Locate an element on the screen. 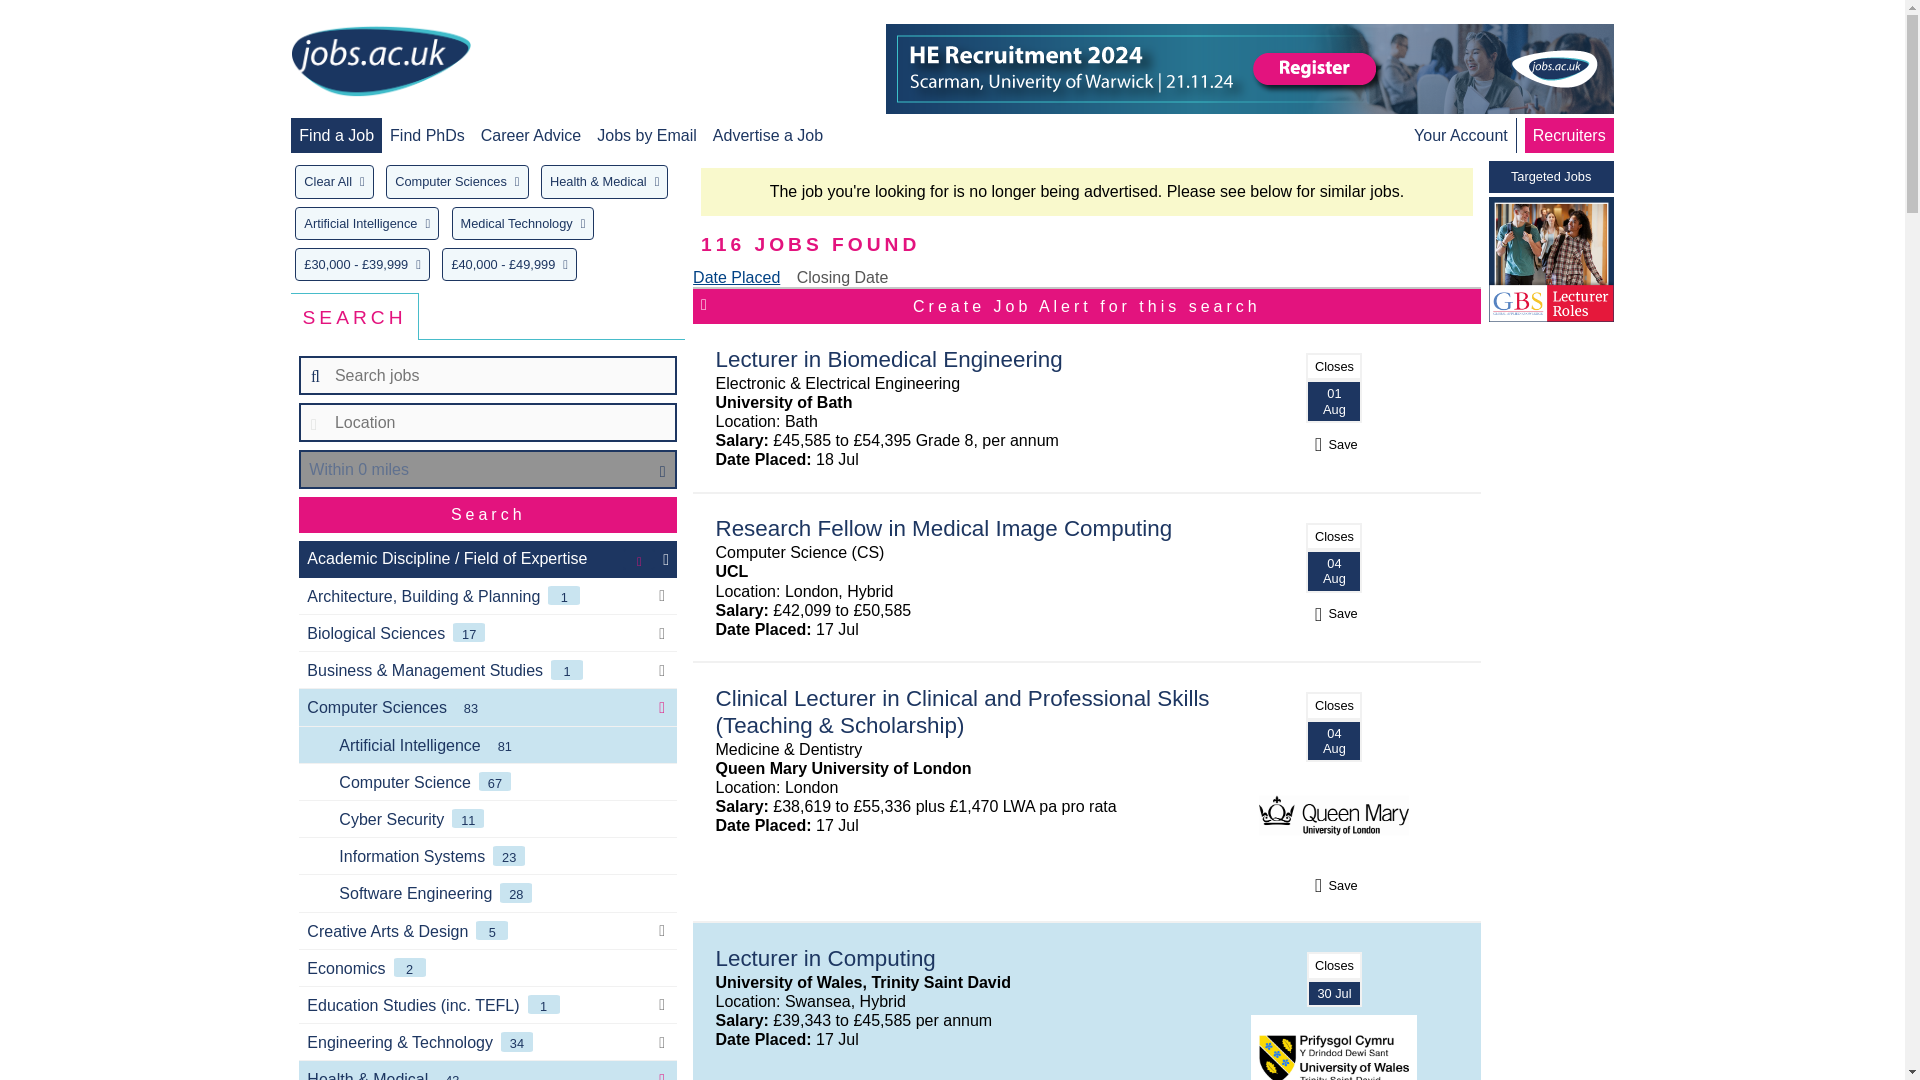  Find PhDs is located at coordinates (426, 135).